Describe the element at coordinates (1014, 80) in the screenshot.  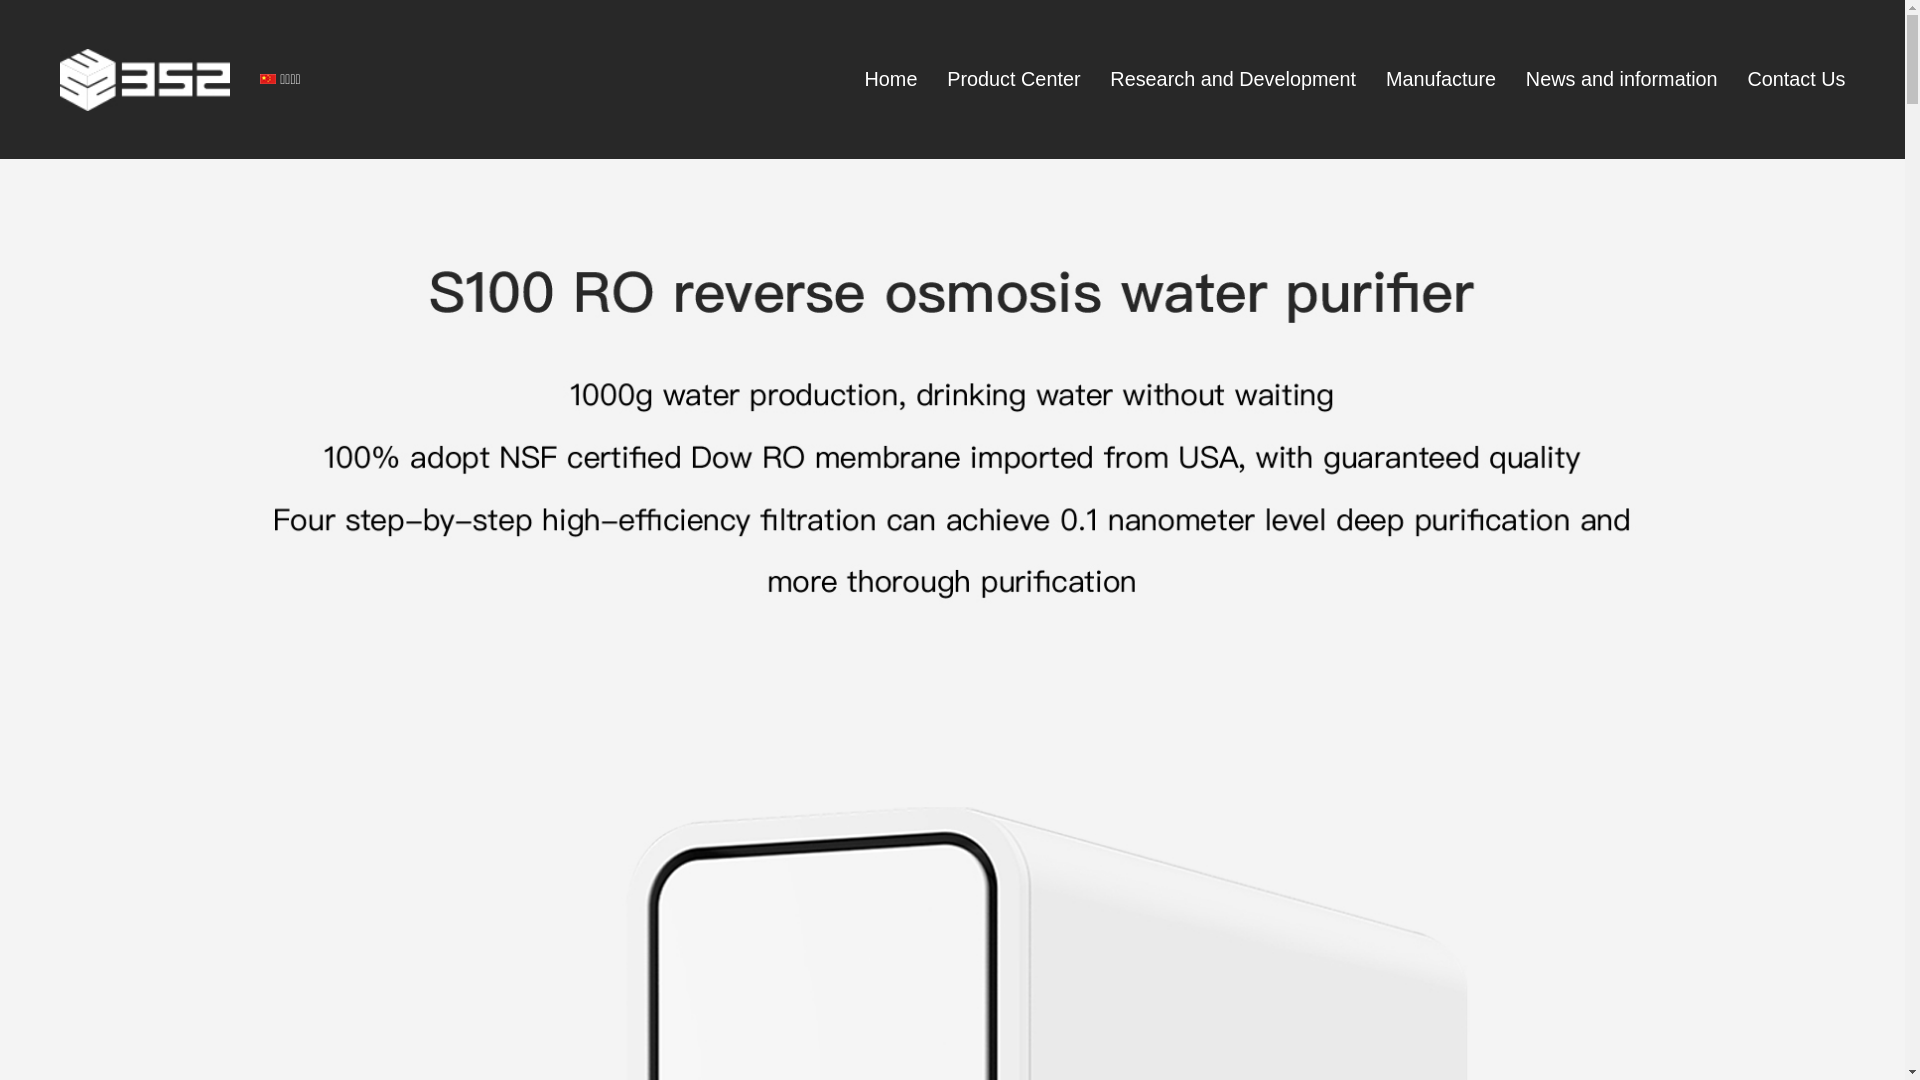
I see `Product Center` at that location.